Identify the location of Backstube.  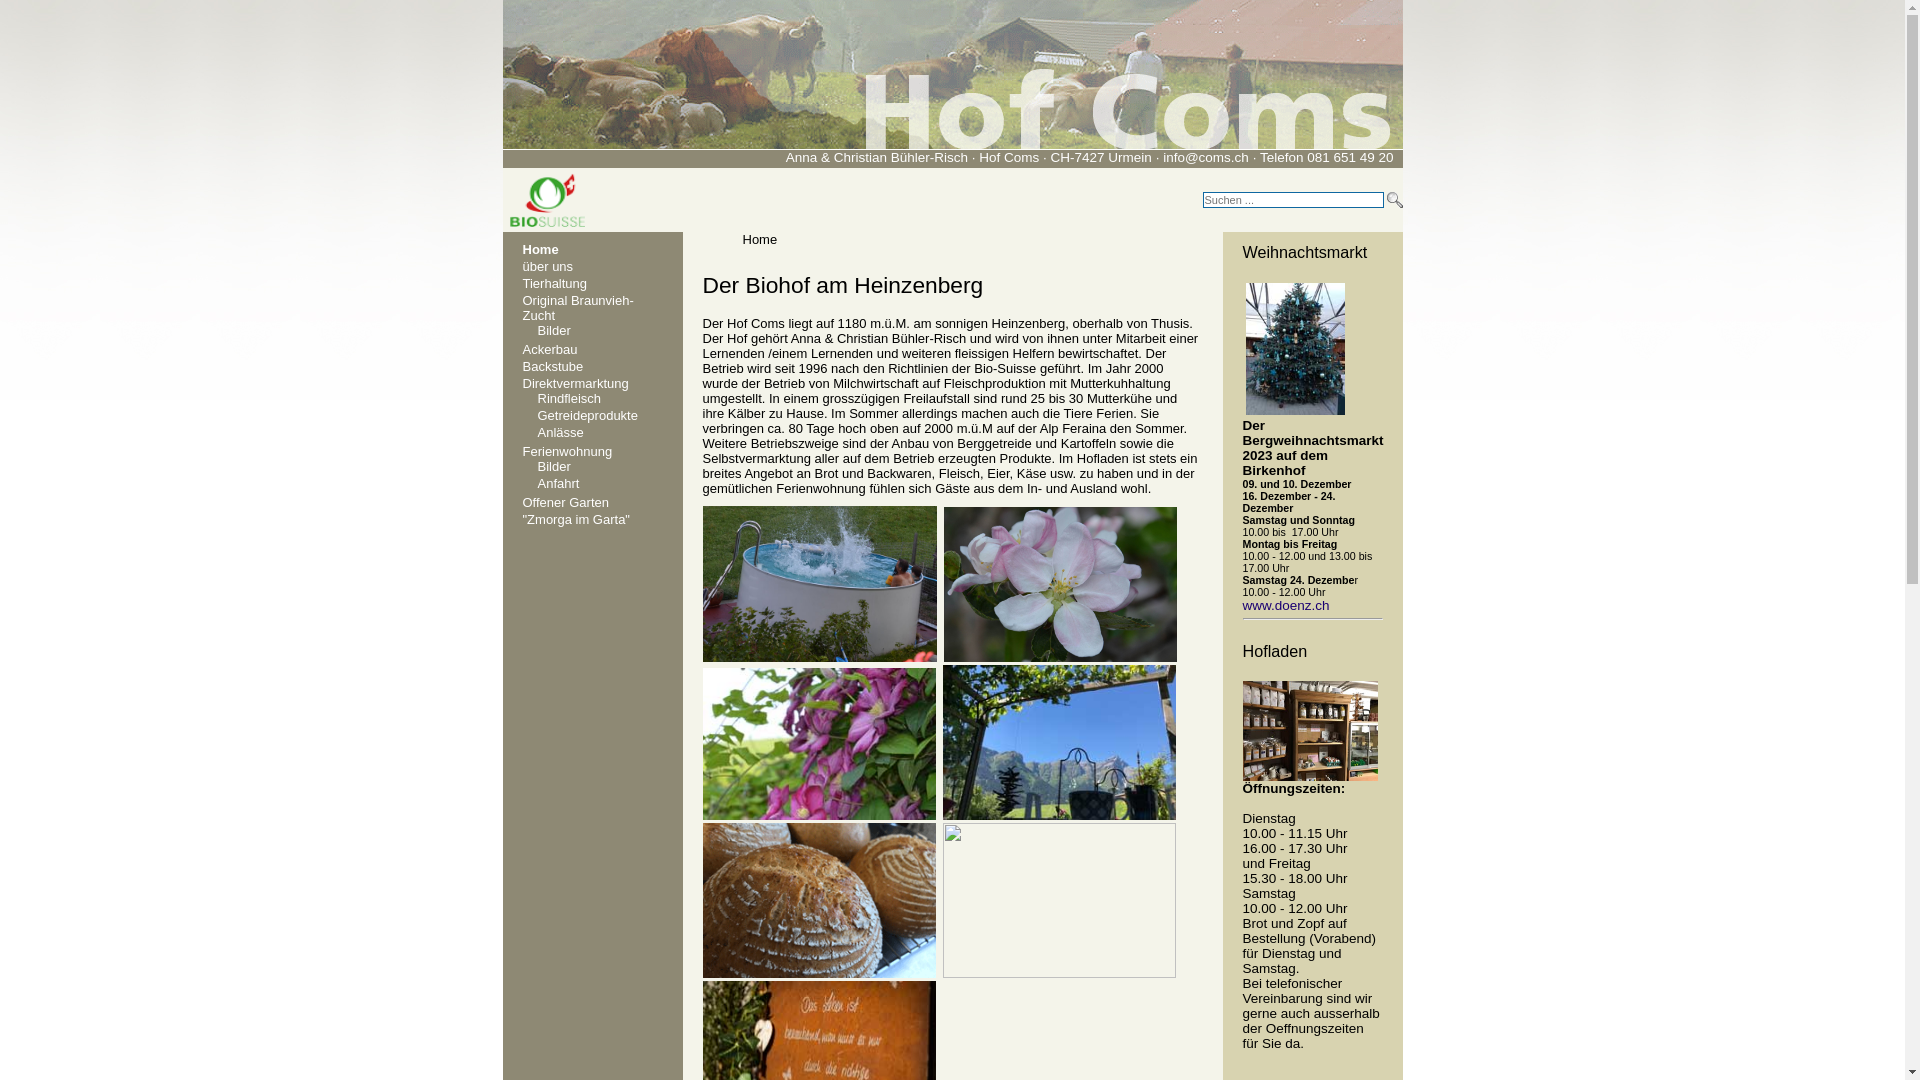
(552, 366).